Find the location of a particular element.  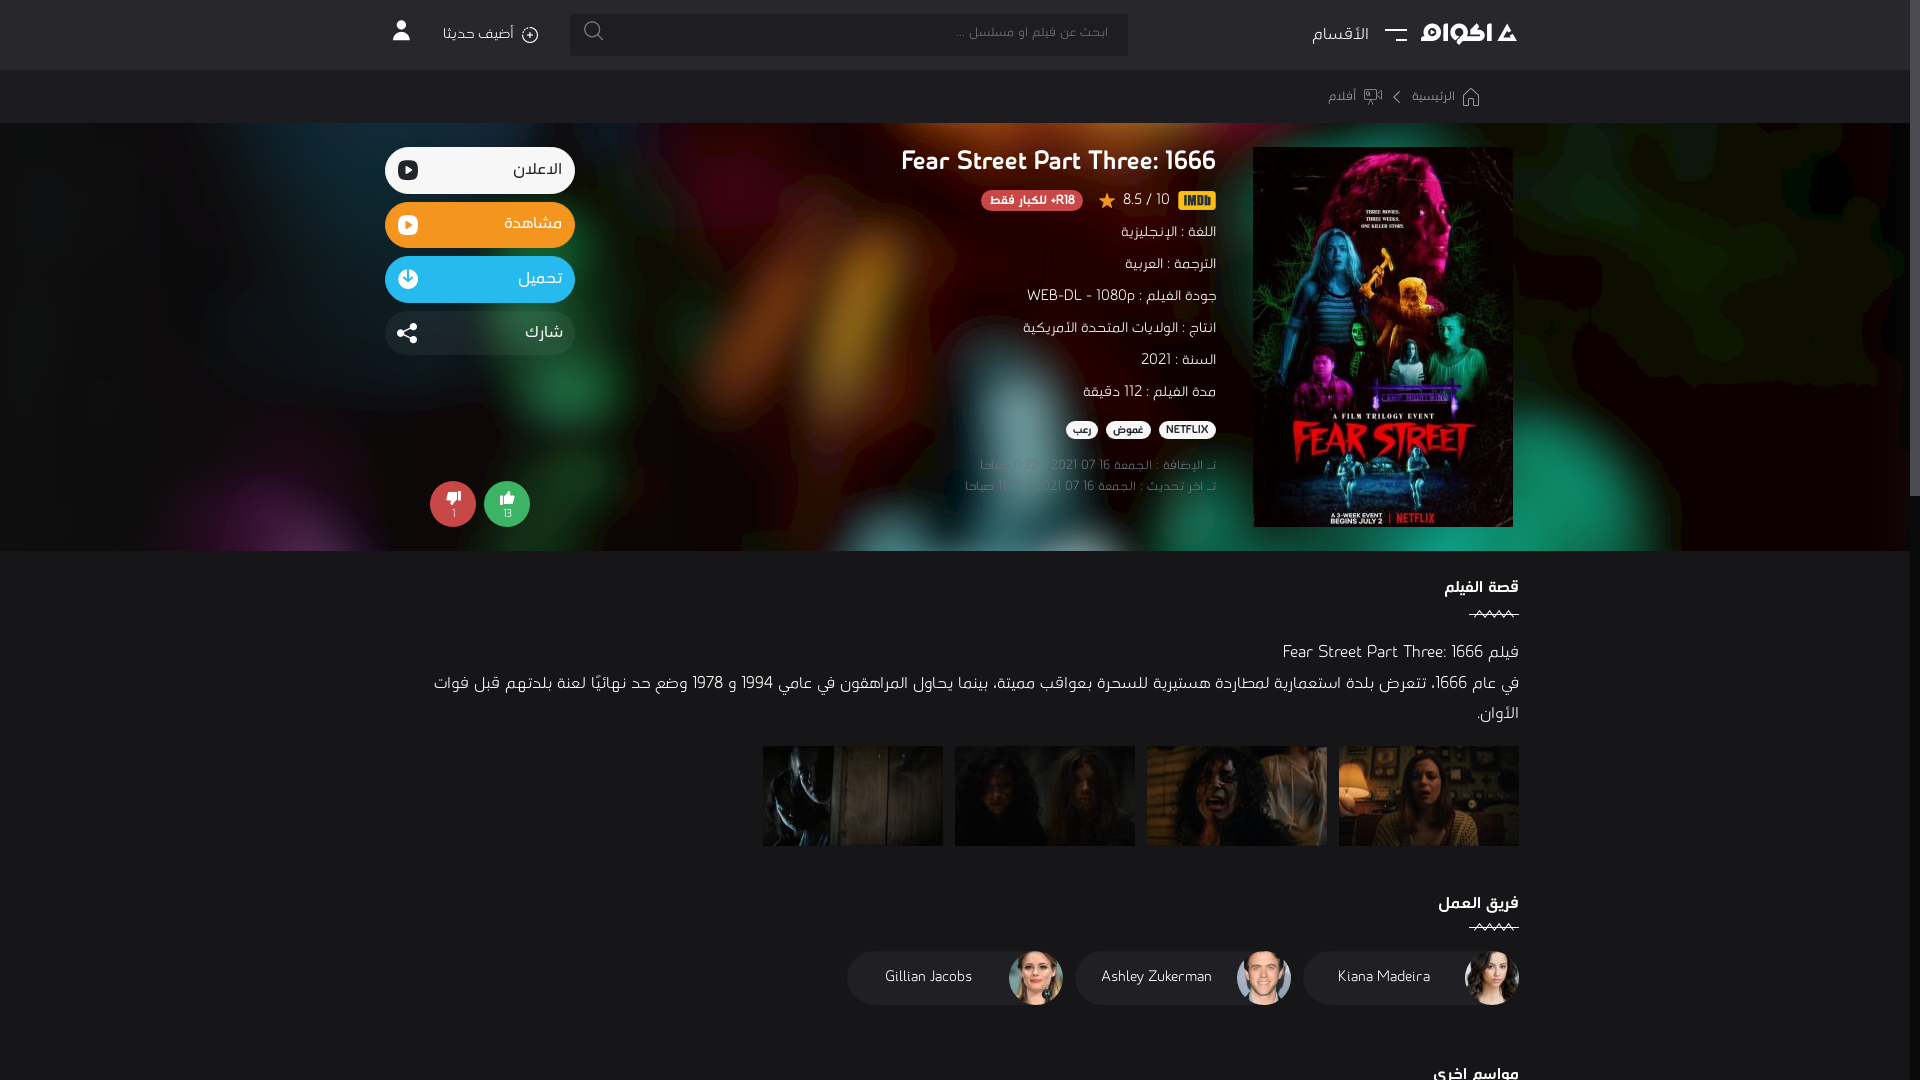

13 is located at coordinates (507, 504).